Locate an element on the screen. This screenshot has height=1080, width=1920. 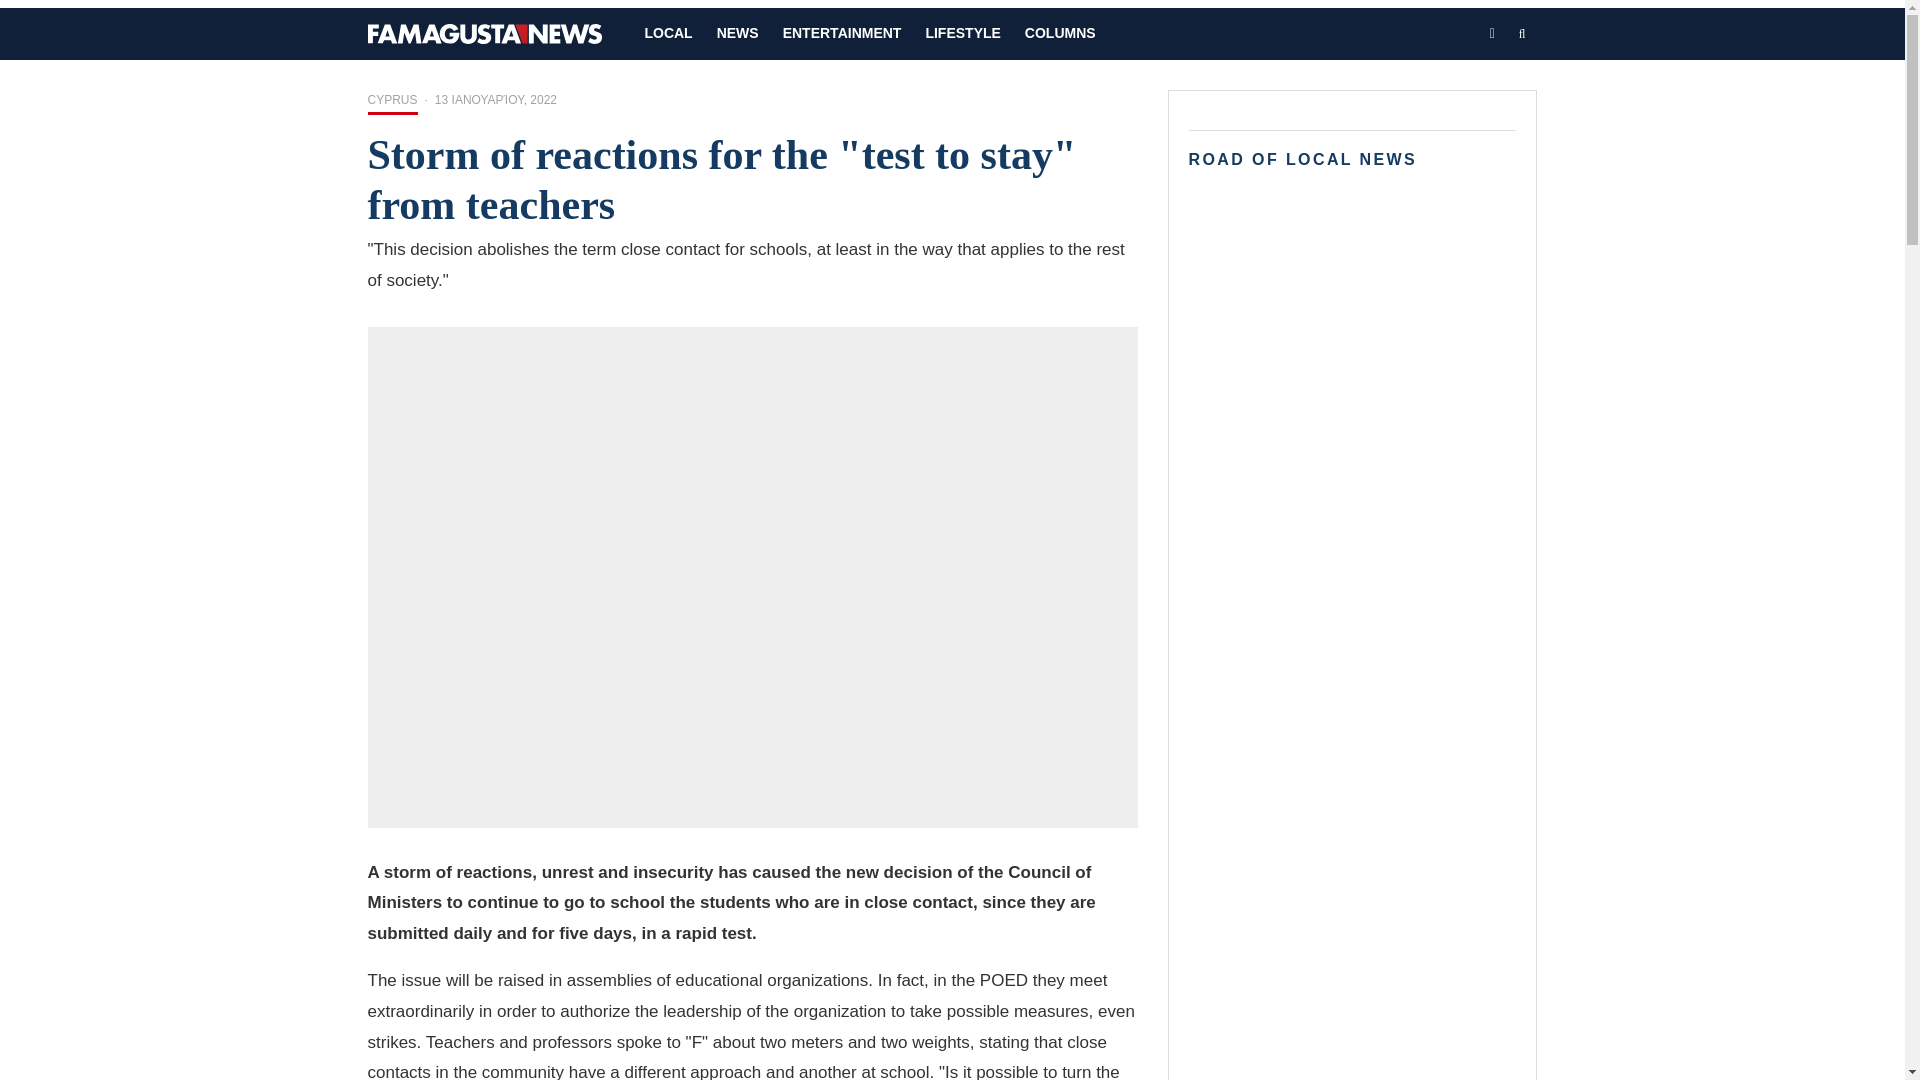
LOCAL is located at coordinates (668, 34).